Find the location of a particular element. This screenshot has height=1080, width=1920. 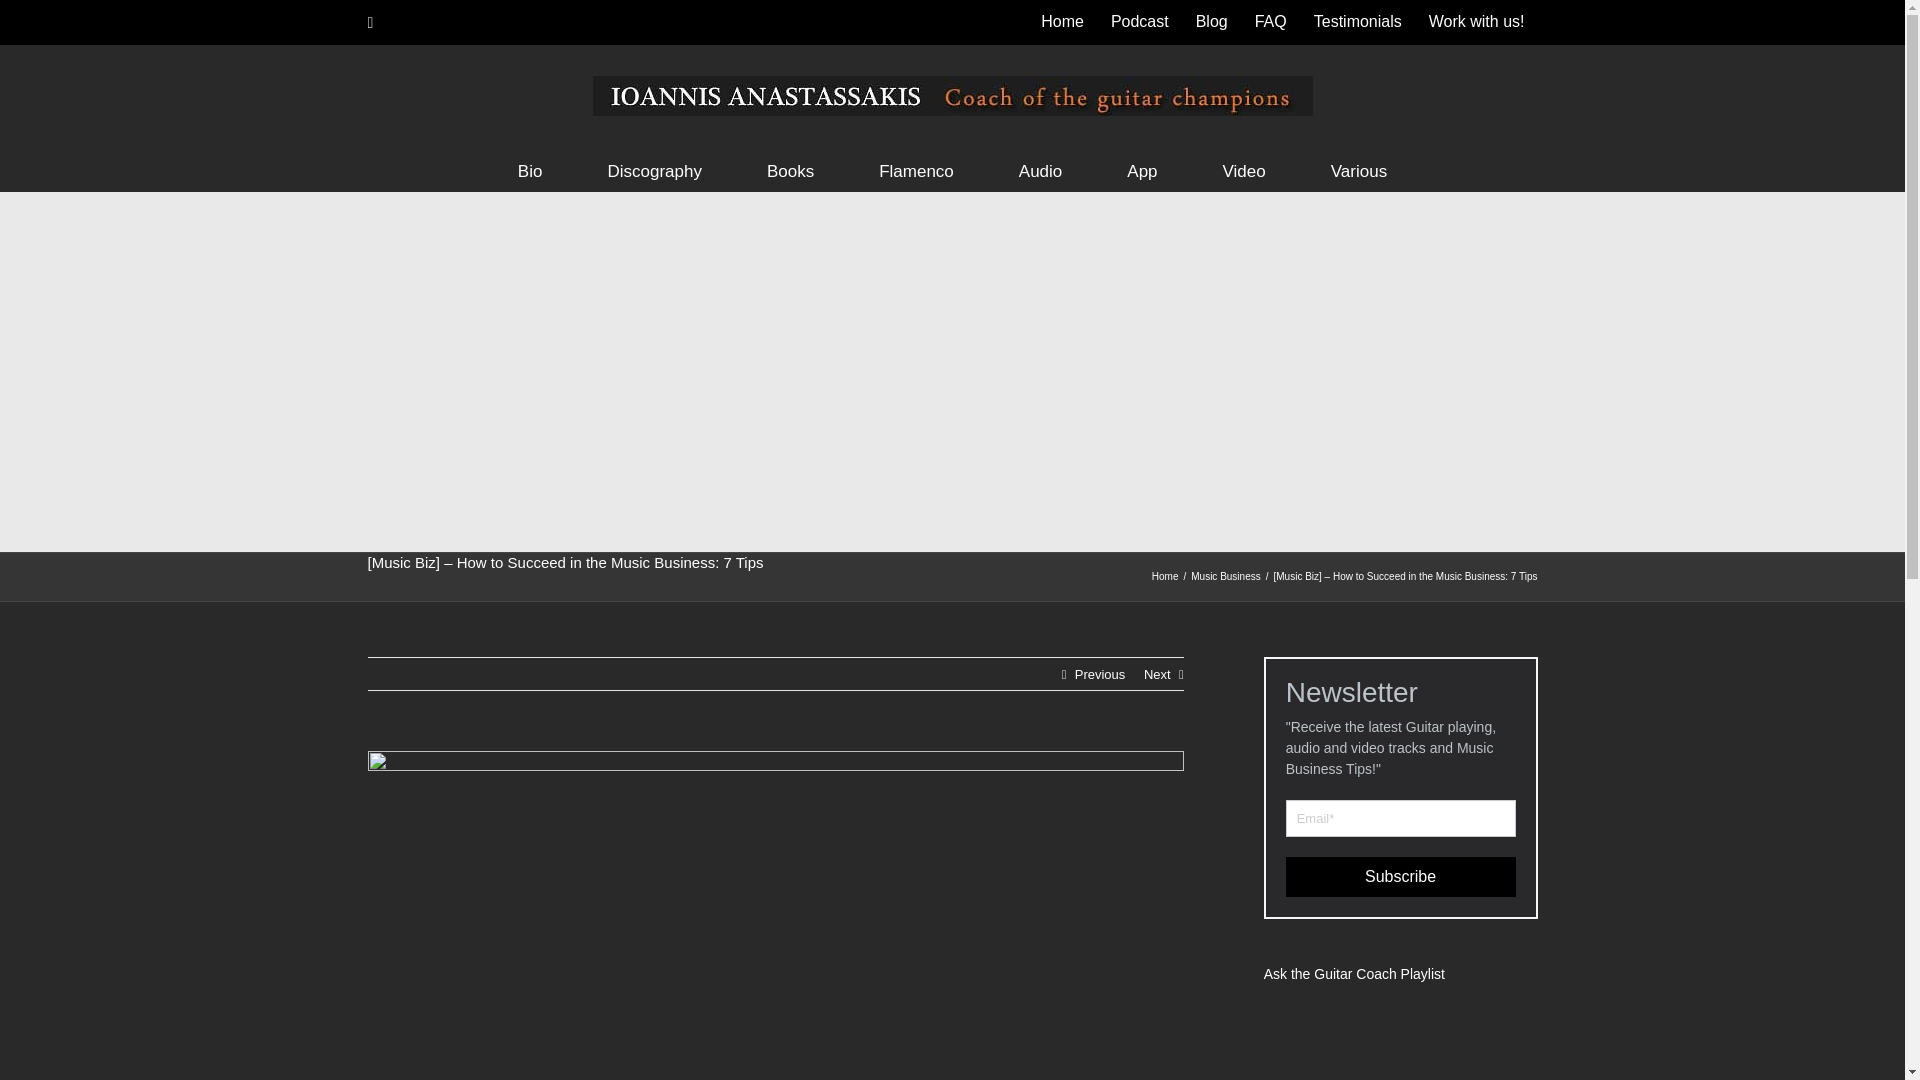

Blog is located at coordinates (1211, 22).